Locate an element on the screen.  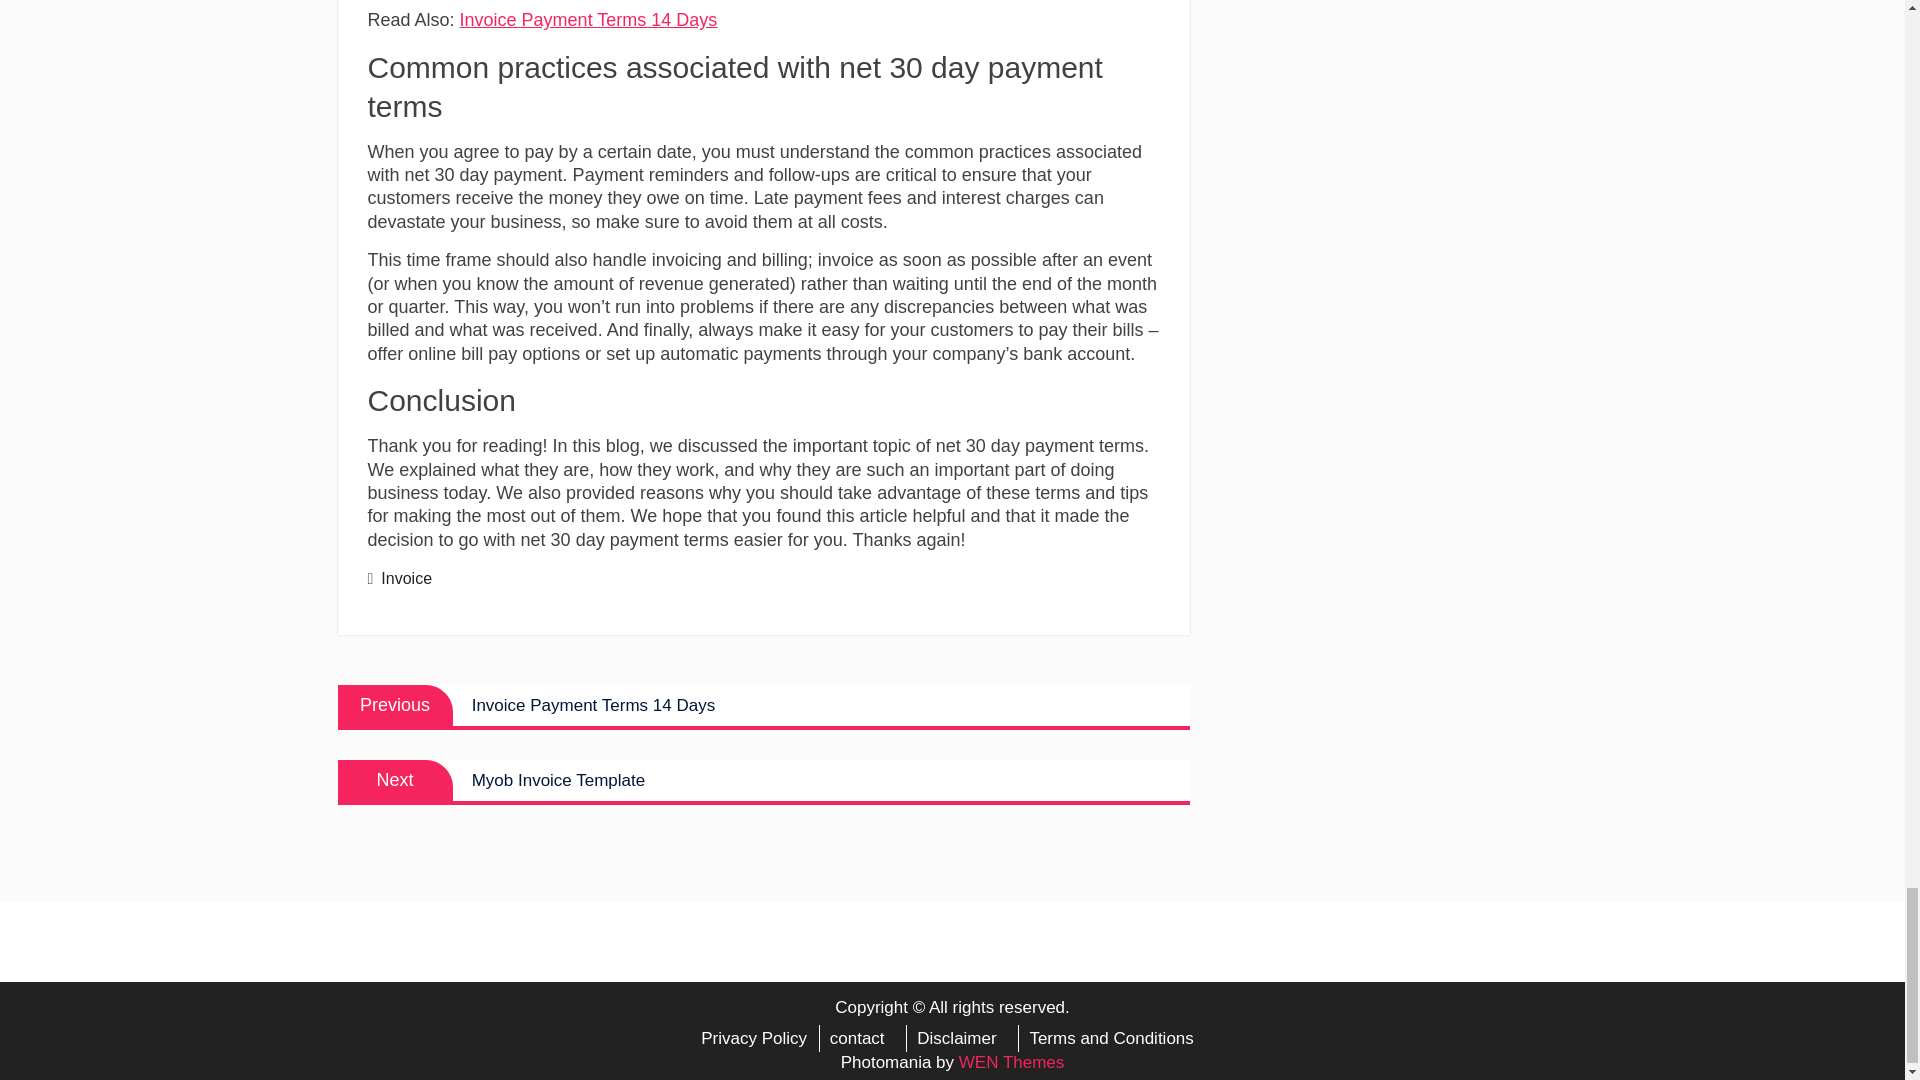
Invoice is located at coordinates (764, 704).